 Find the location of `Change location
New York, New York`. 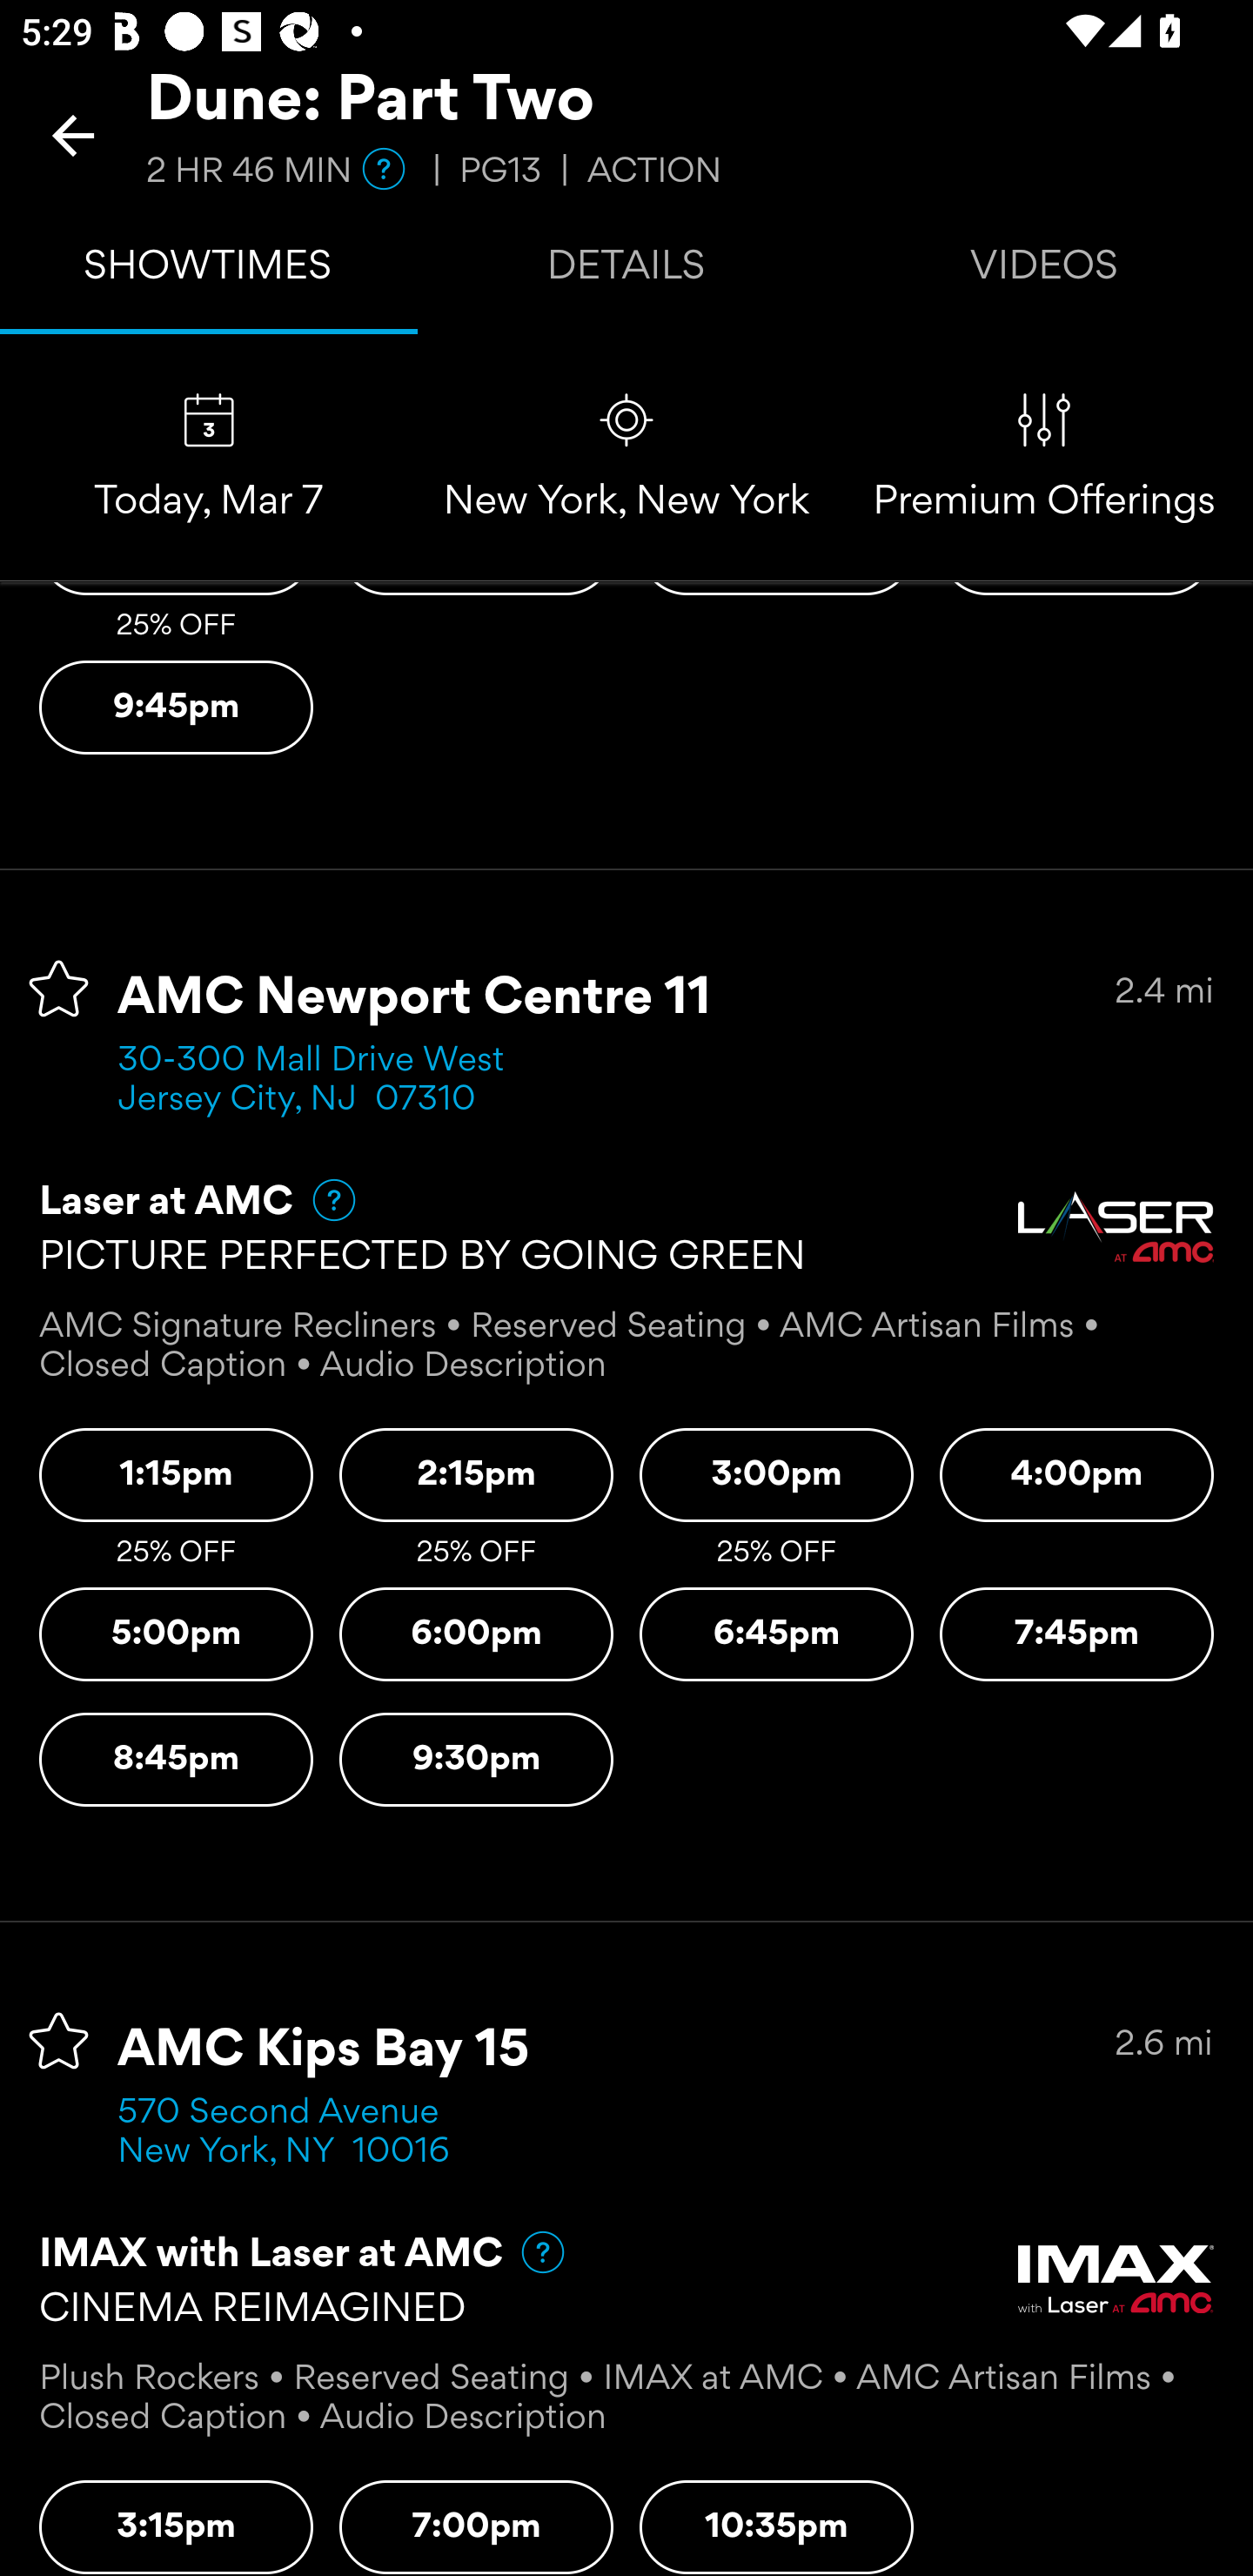

Change location
New York, New York is located at coordinates (626, 458).